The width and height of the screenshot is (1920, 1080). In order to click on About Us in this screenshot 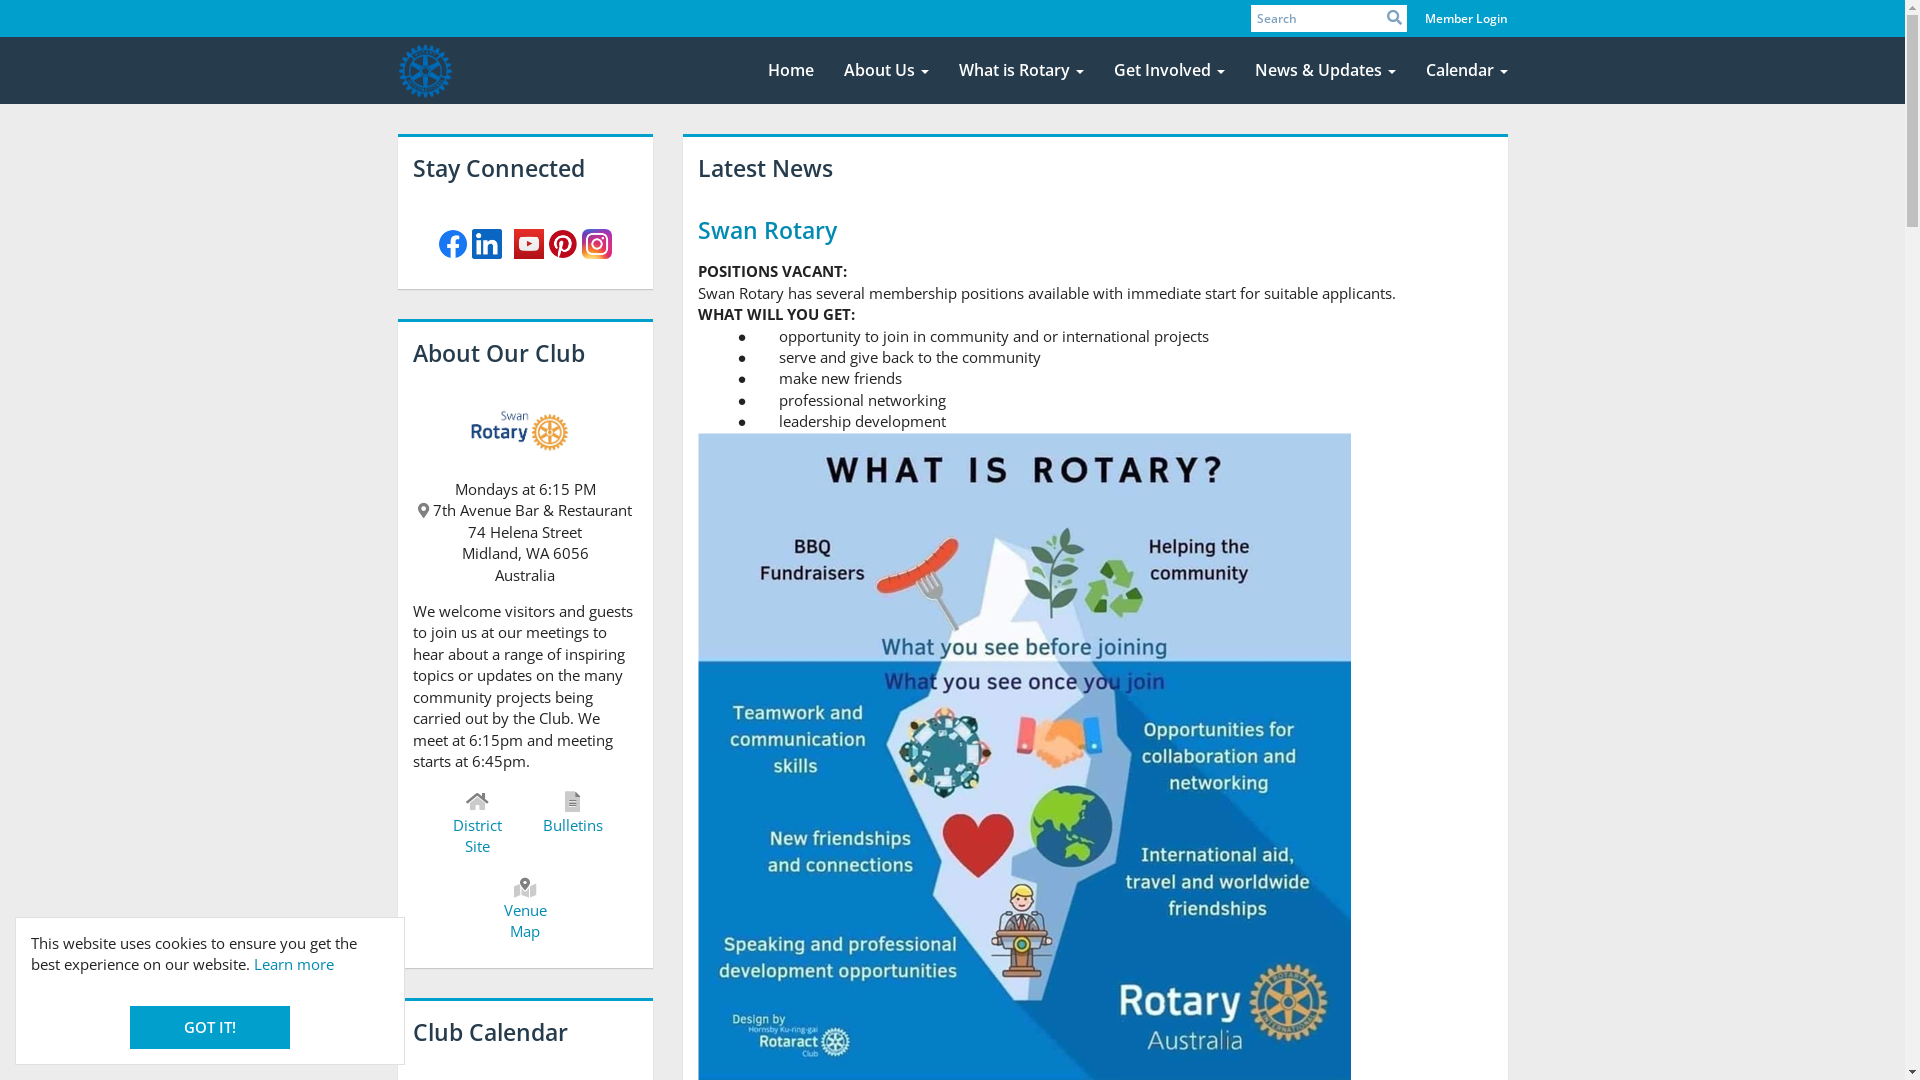, I will do `click(886, 71)`.